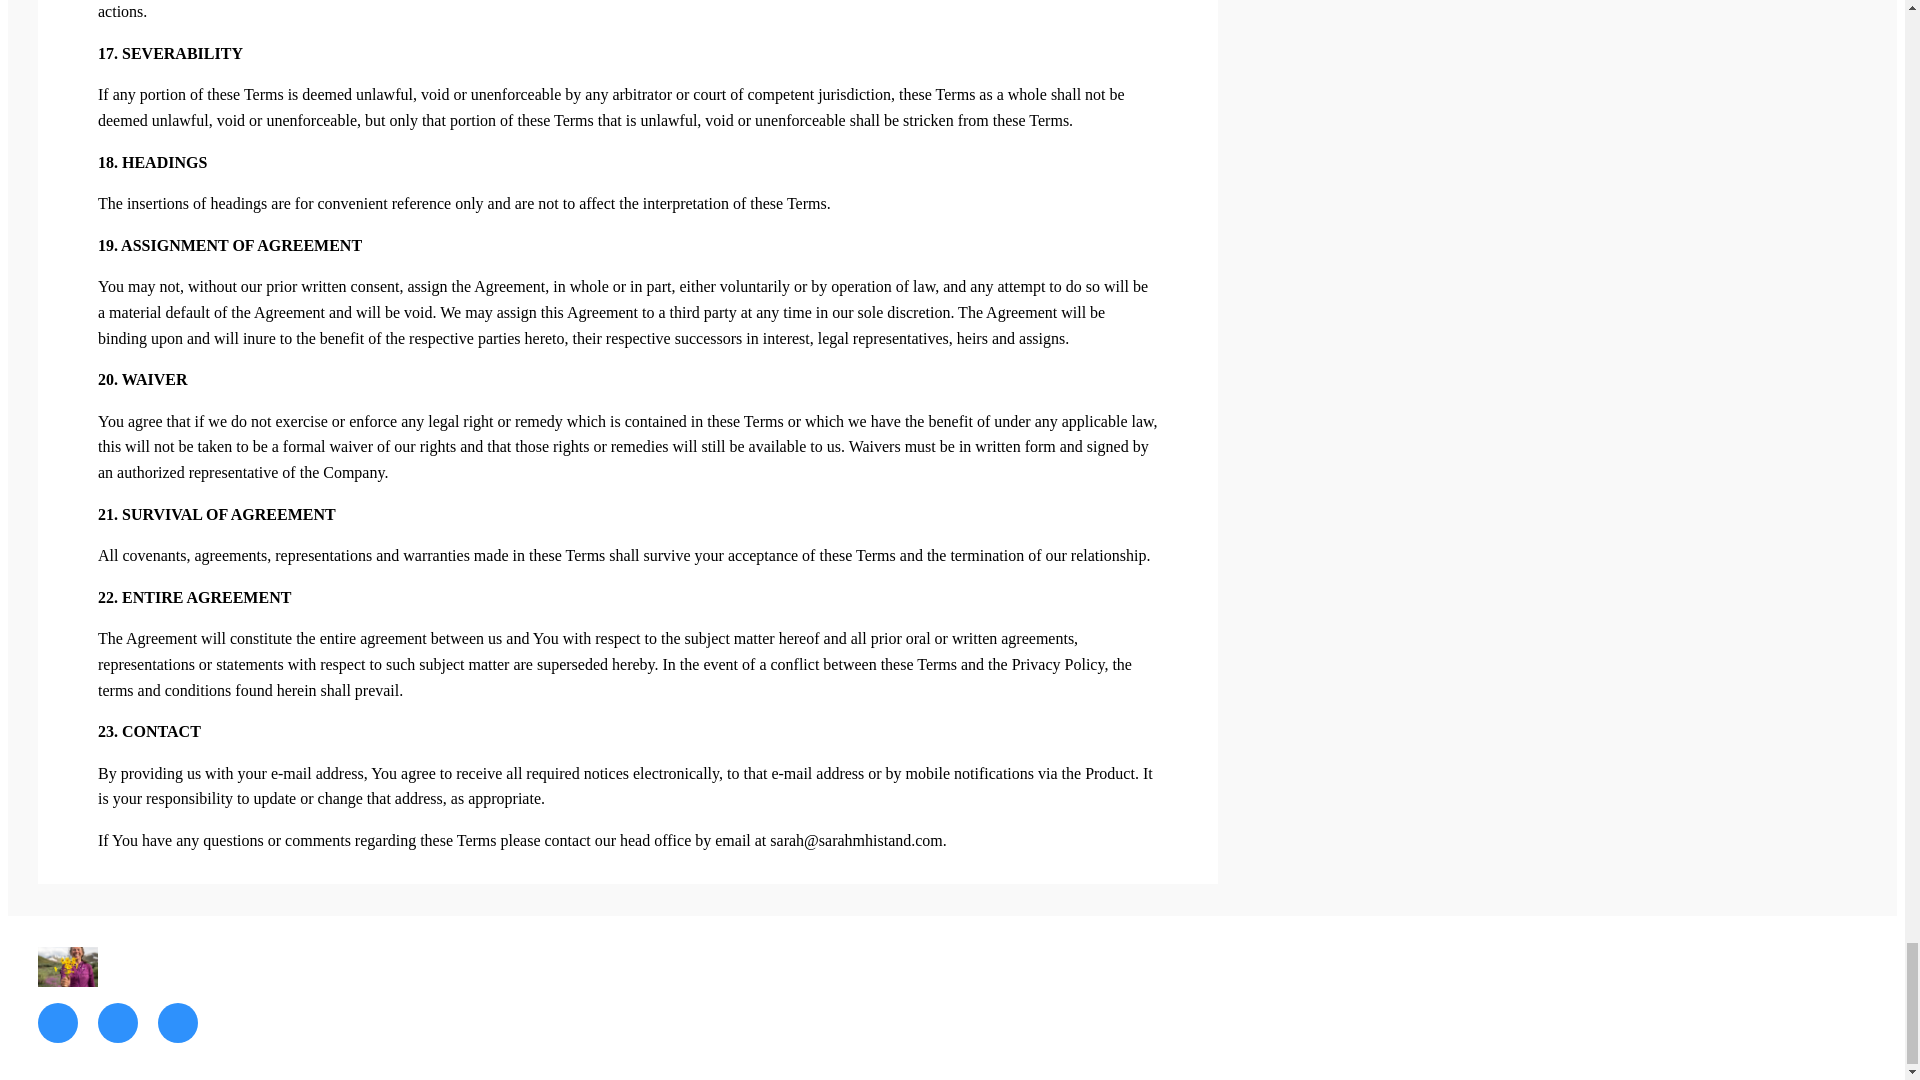 The image size is (1920, 1080). What do you see at coordinates (1124, 967) in the screenshot?
I see `Terms` at bounding box center [1124, 967].